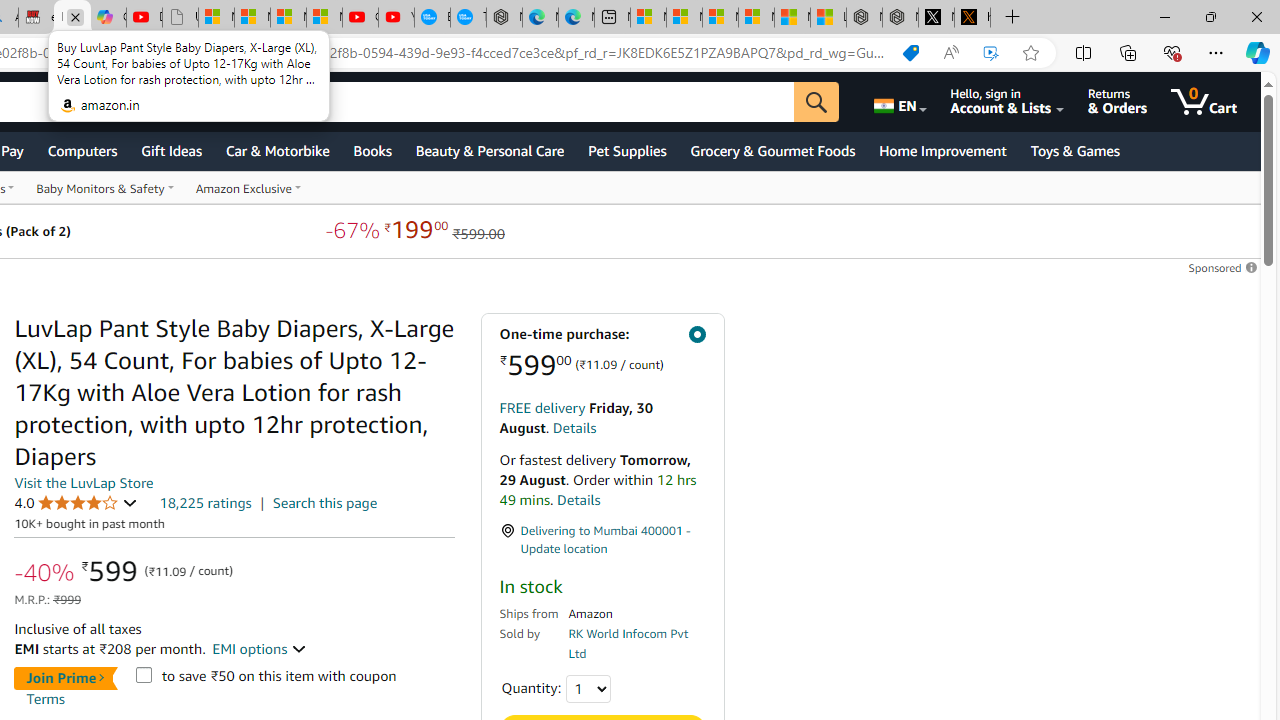 Image resolution: width=1280 pixels, height=720 pixels. Describe the element at coordinates (910, 53) in the screenshot. I see `You have the best price! Shopping in Microsoft Edge` at that location.